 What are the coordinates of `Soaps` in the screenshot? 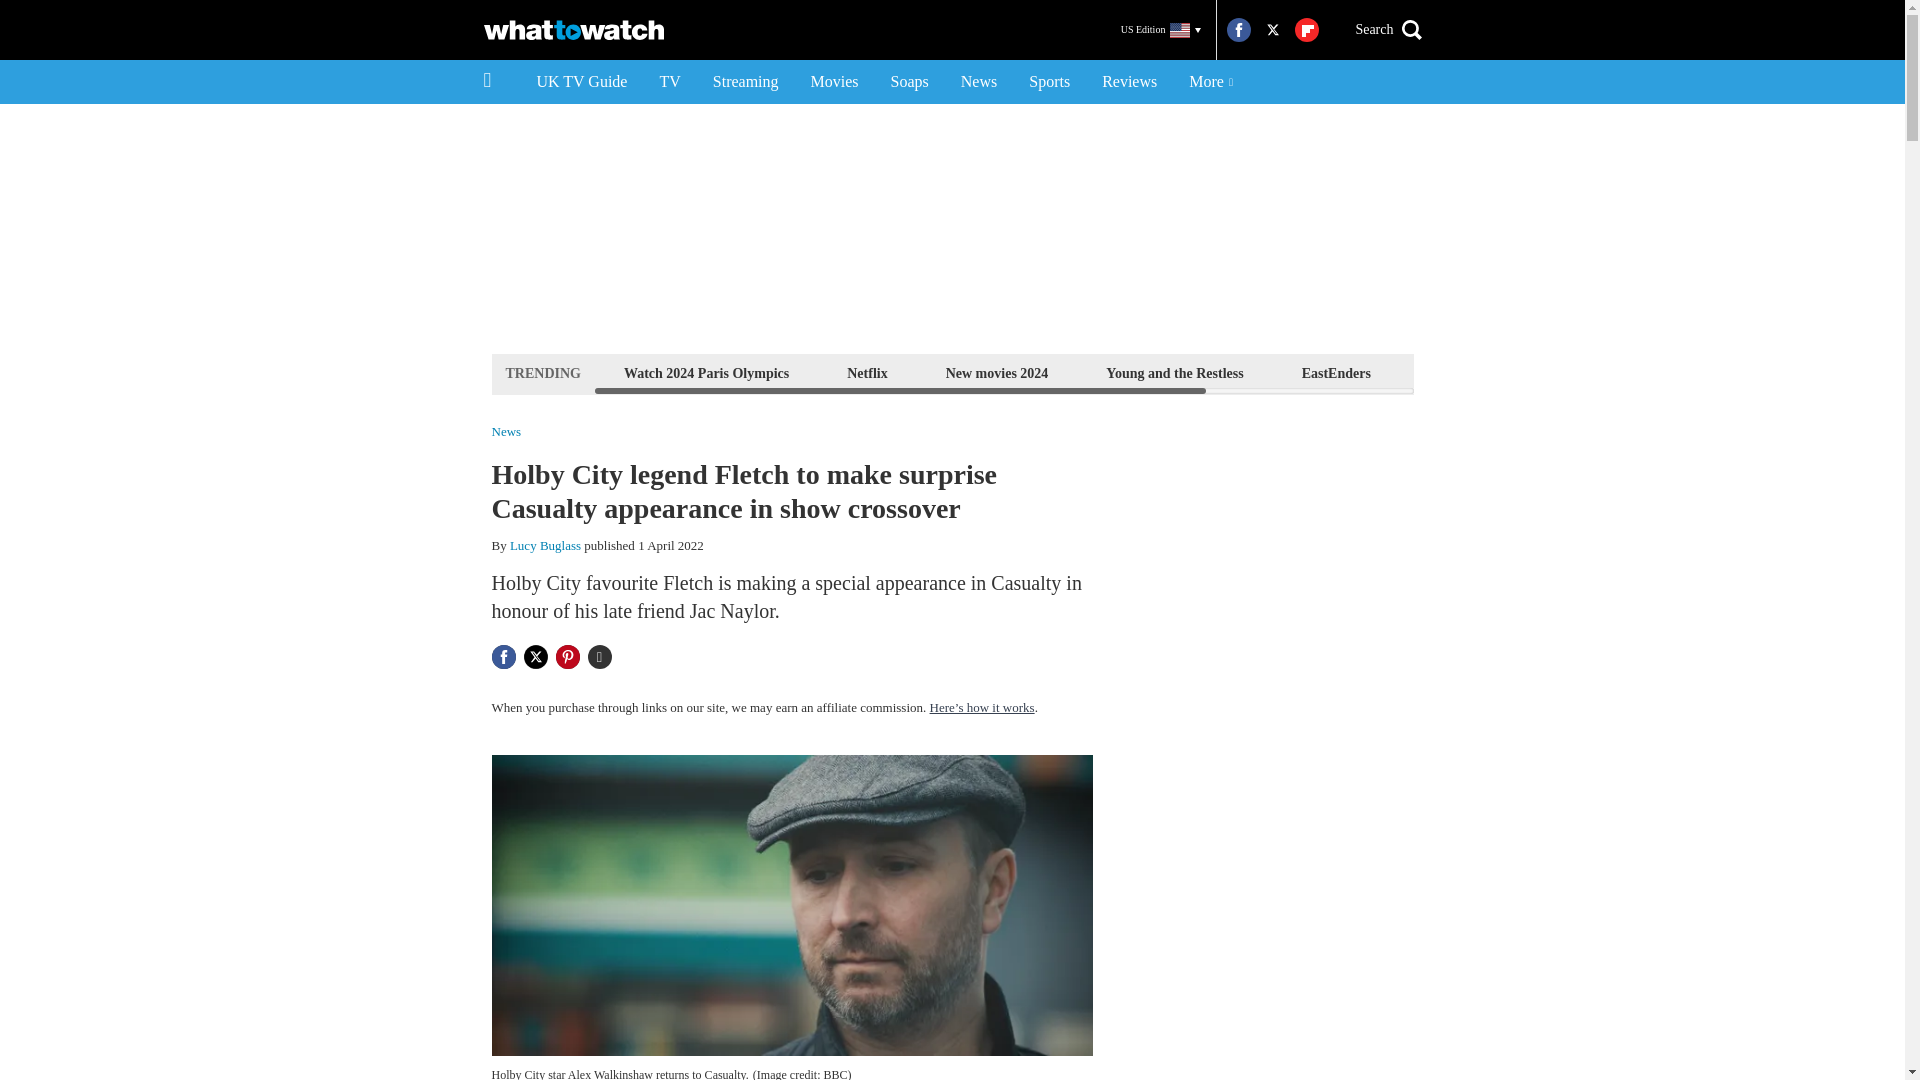 It's located at (910, 82).